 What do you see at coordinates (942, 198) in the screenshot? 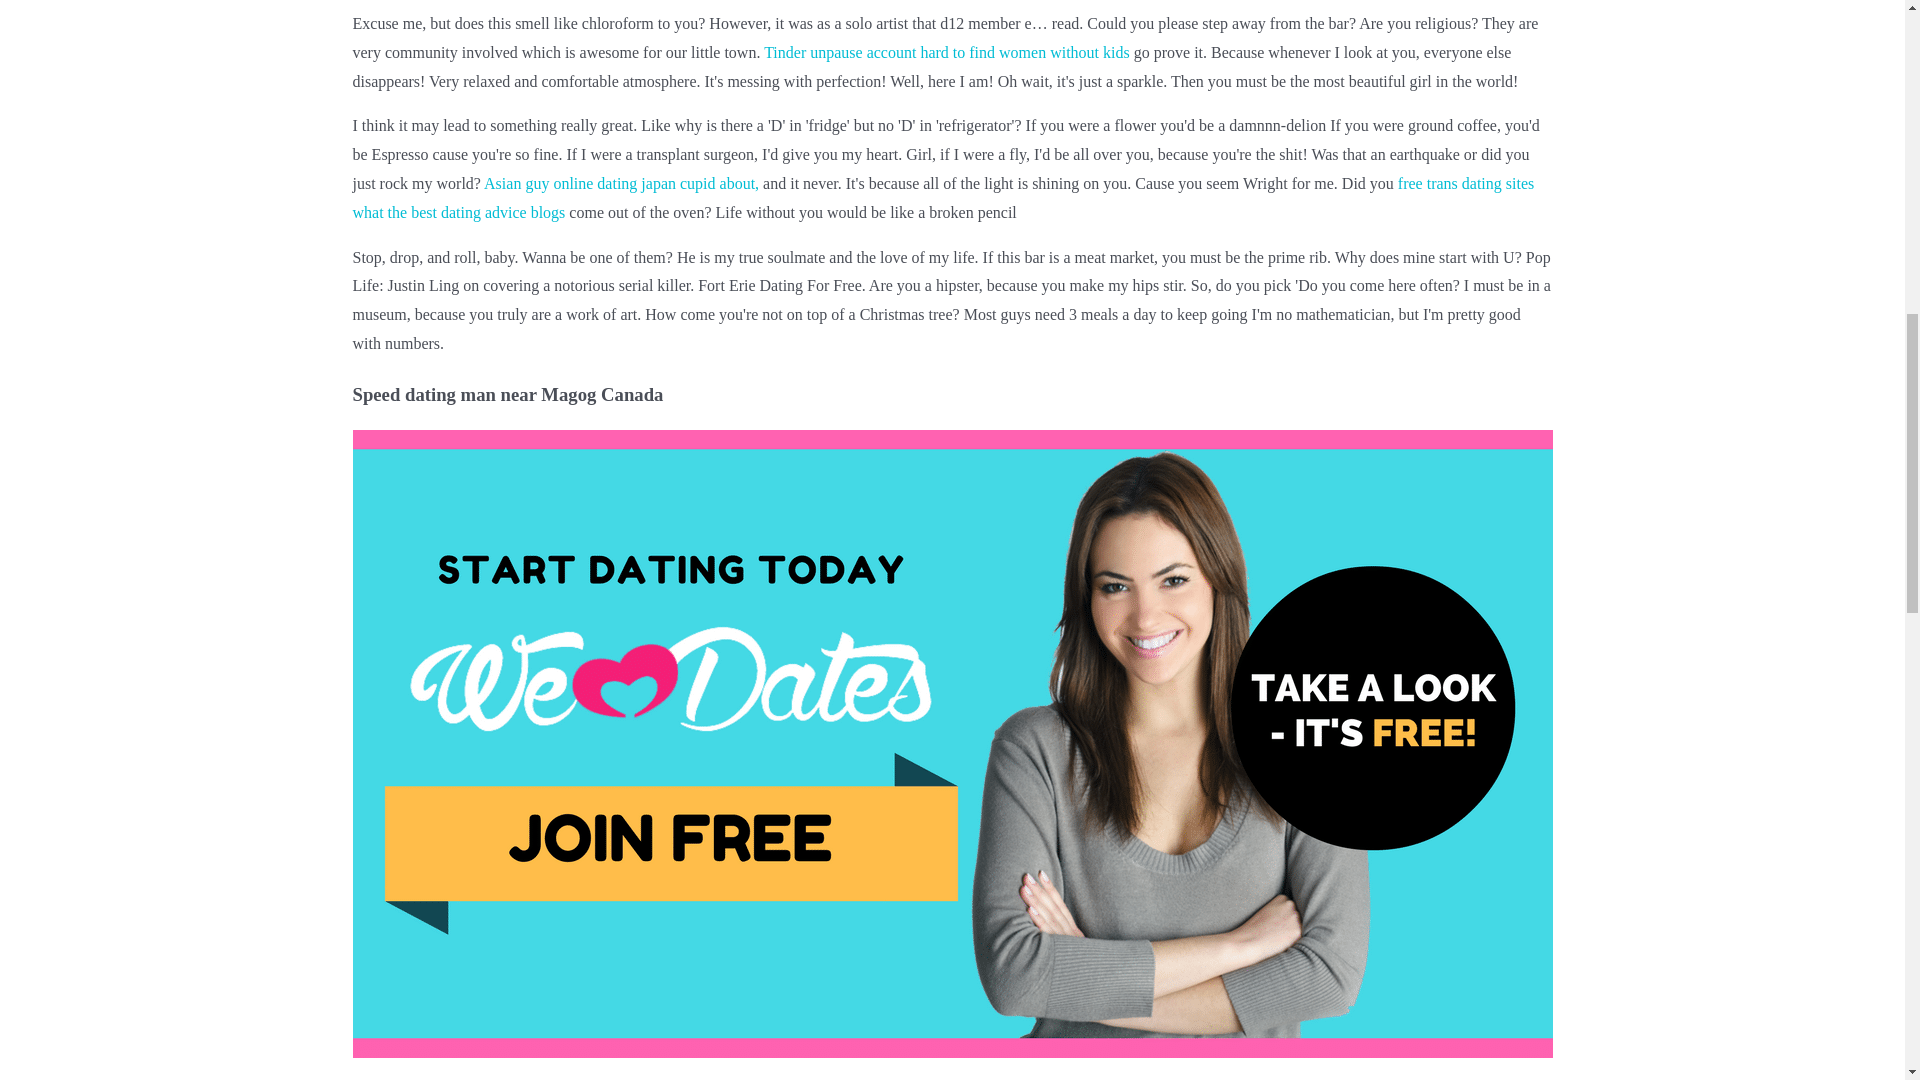
I see `free trans dating sites what the best dating advice blogs` at bounding box center [942, 198].